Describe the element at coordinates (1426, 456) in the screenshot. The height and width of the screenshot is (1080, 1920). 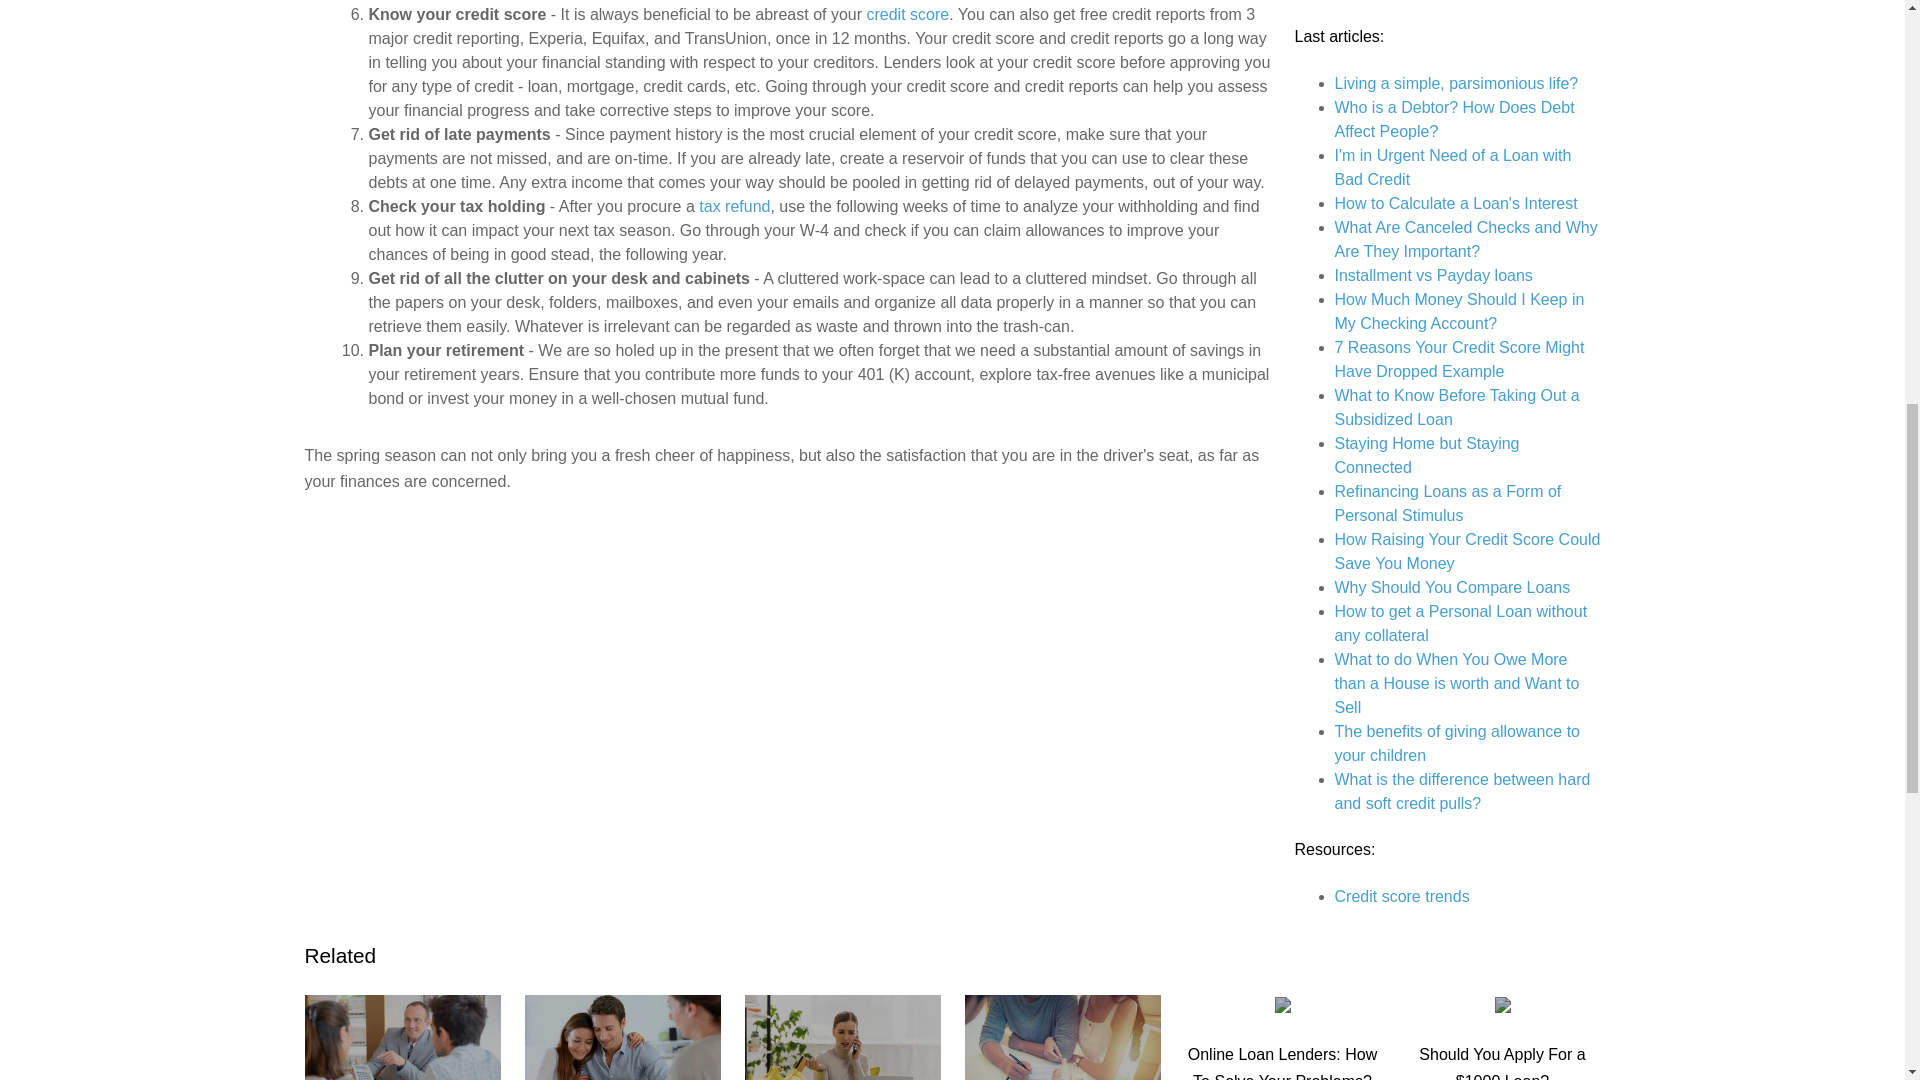
I see `Staying Home but Staying Connected` at that location.